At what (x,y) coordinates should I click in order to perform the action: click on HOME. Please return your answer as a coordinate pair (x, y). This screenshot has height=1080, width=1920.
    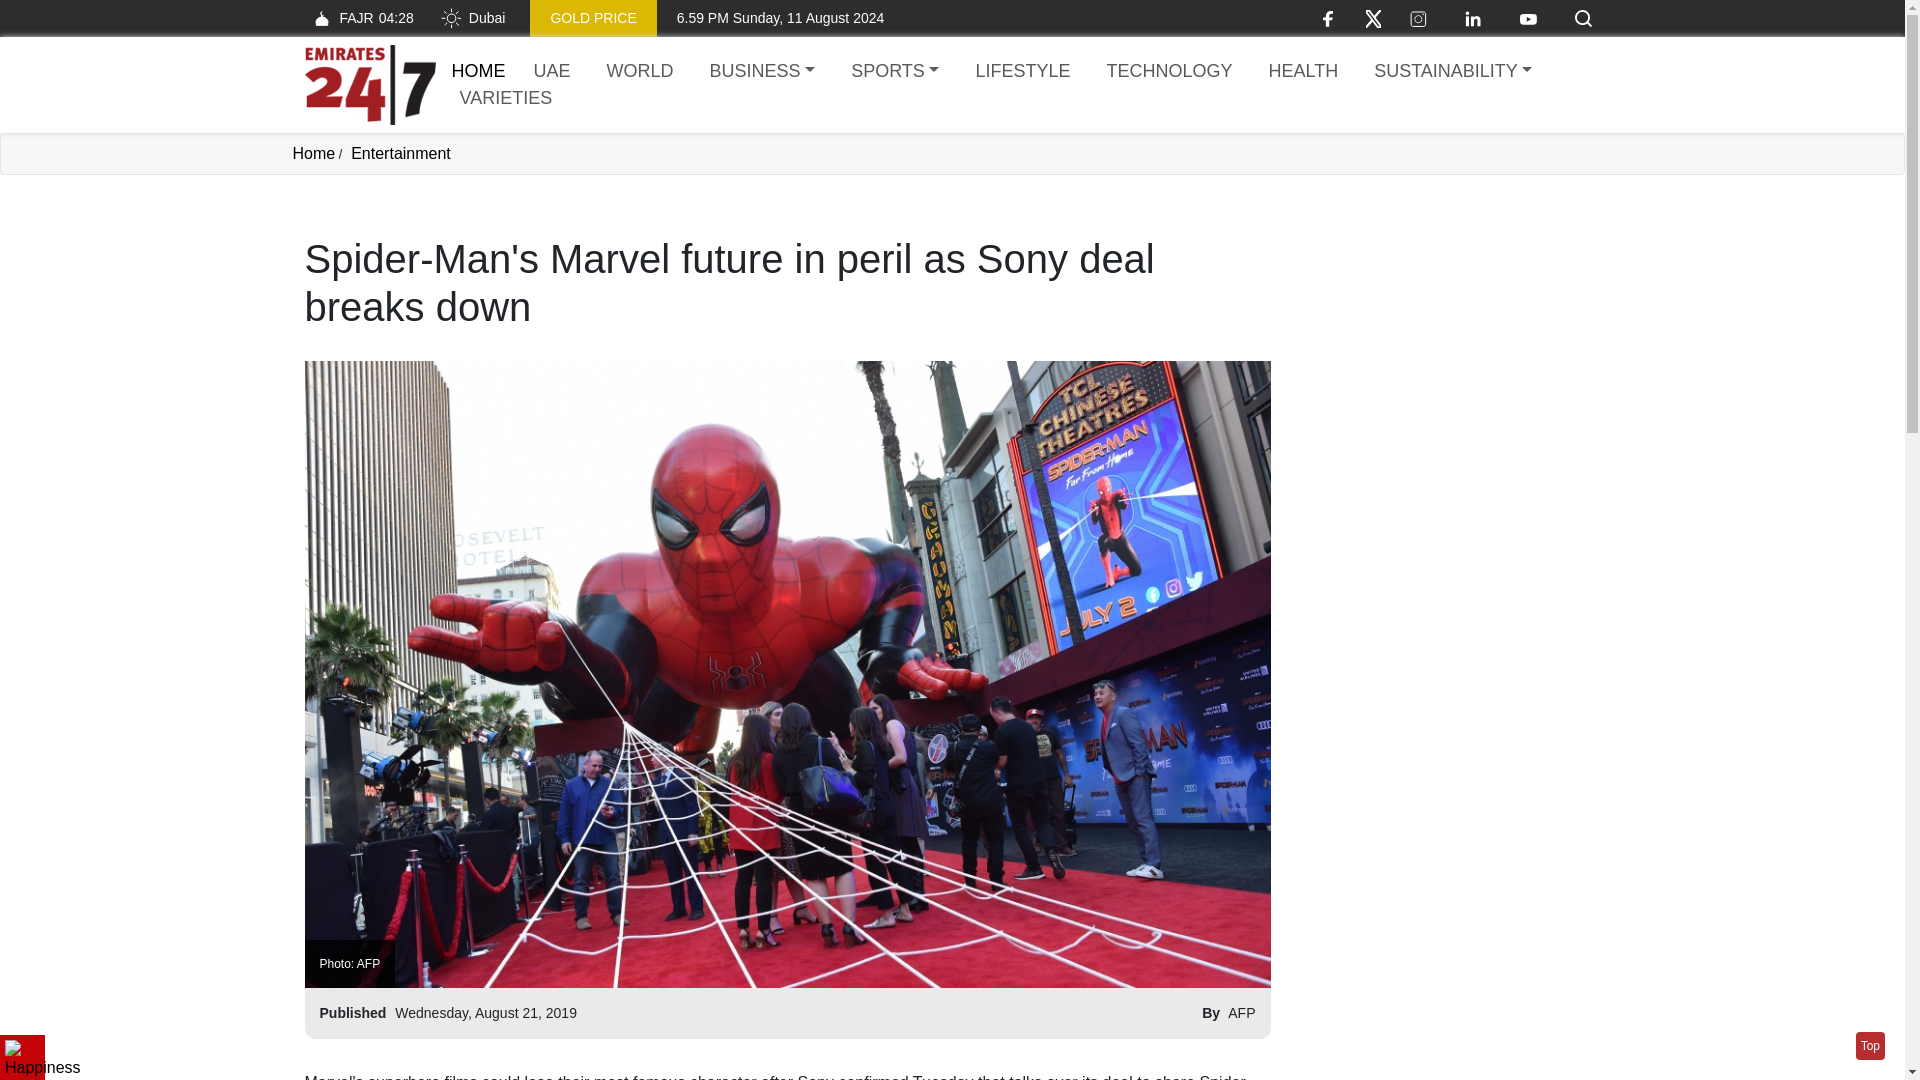
    Looking at the image, I should click on (478, 70).